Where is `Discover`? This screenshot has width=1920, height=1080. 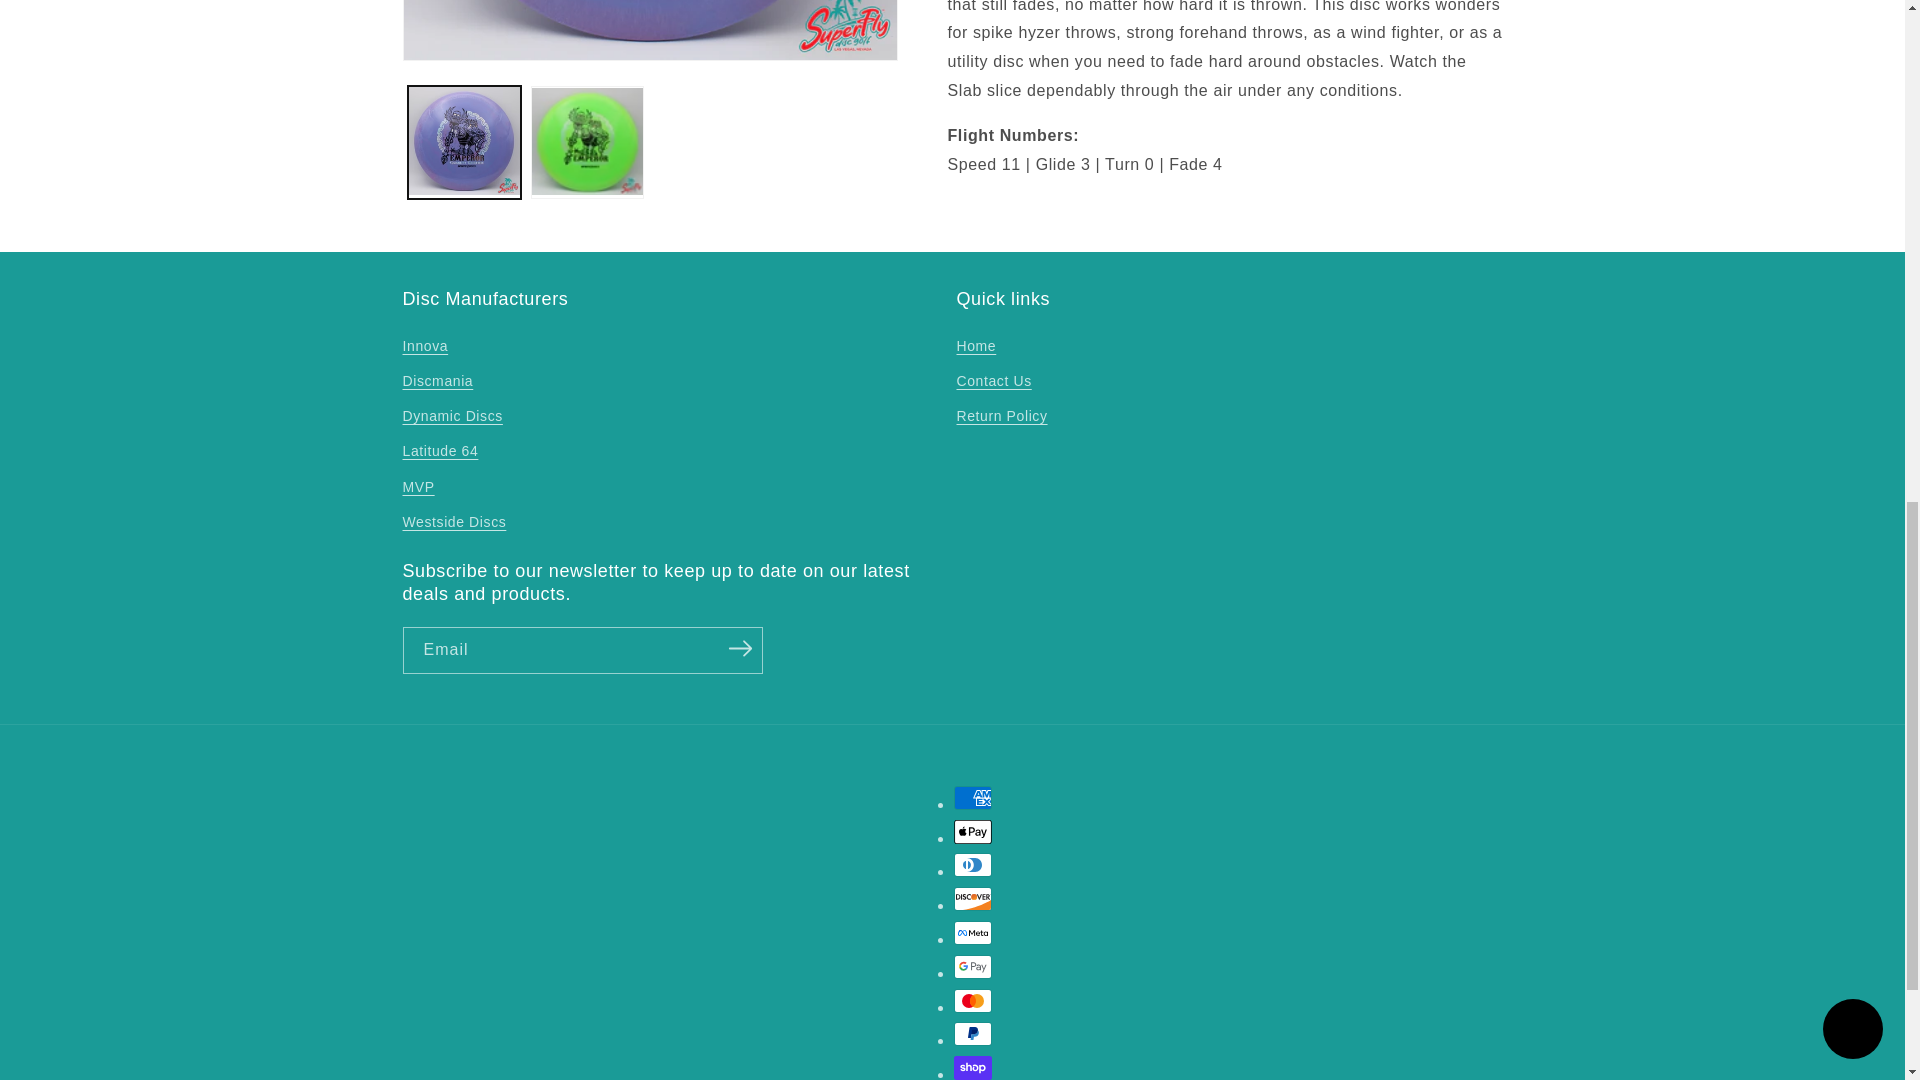 Discover is located at coordinates (973, 898).